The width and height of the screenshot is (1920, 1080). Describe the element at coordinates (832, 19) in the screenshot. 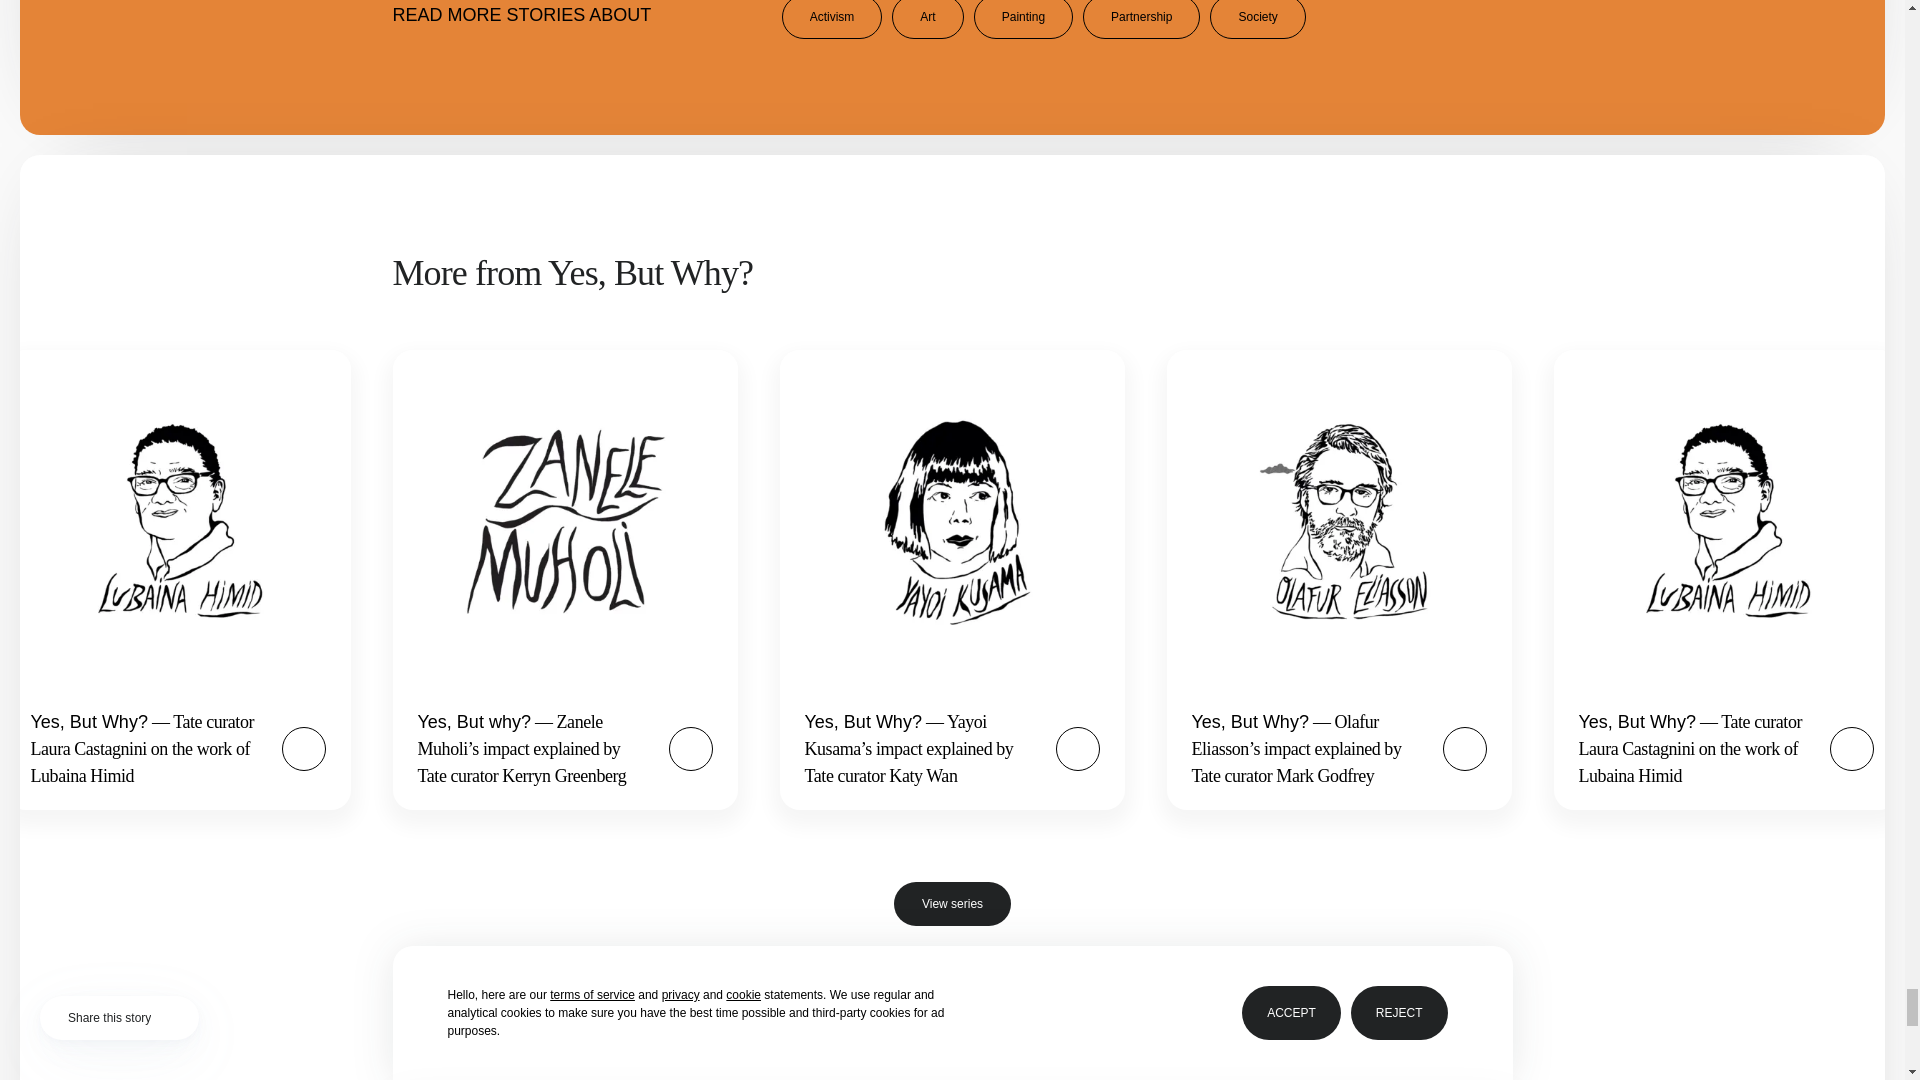

I see `Activism` at that location.